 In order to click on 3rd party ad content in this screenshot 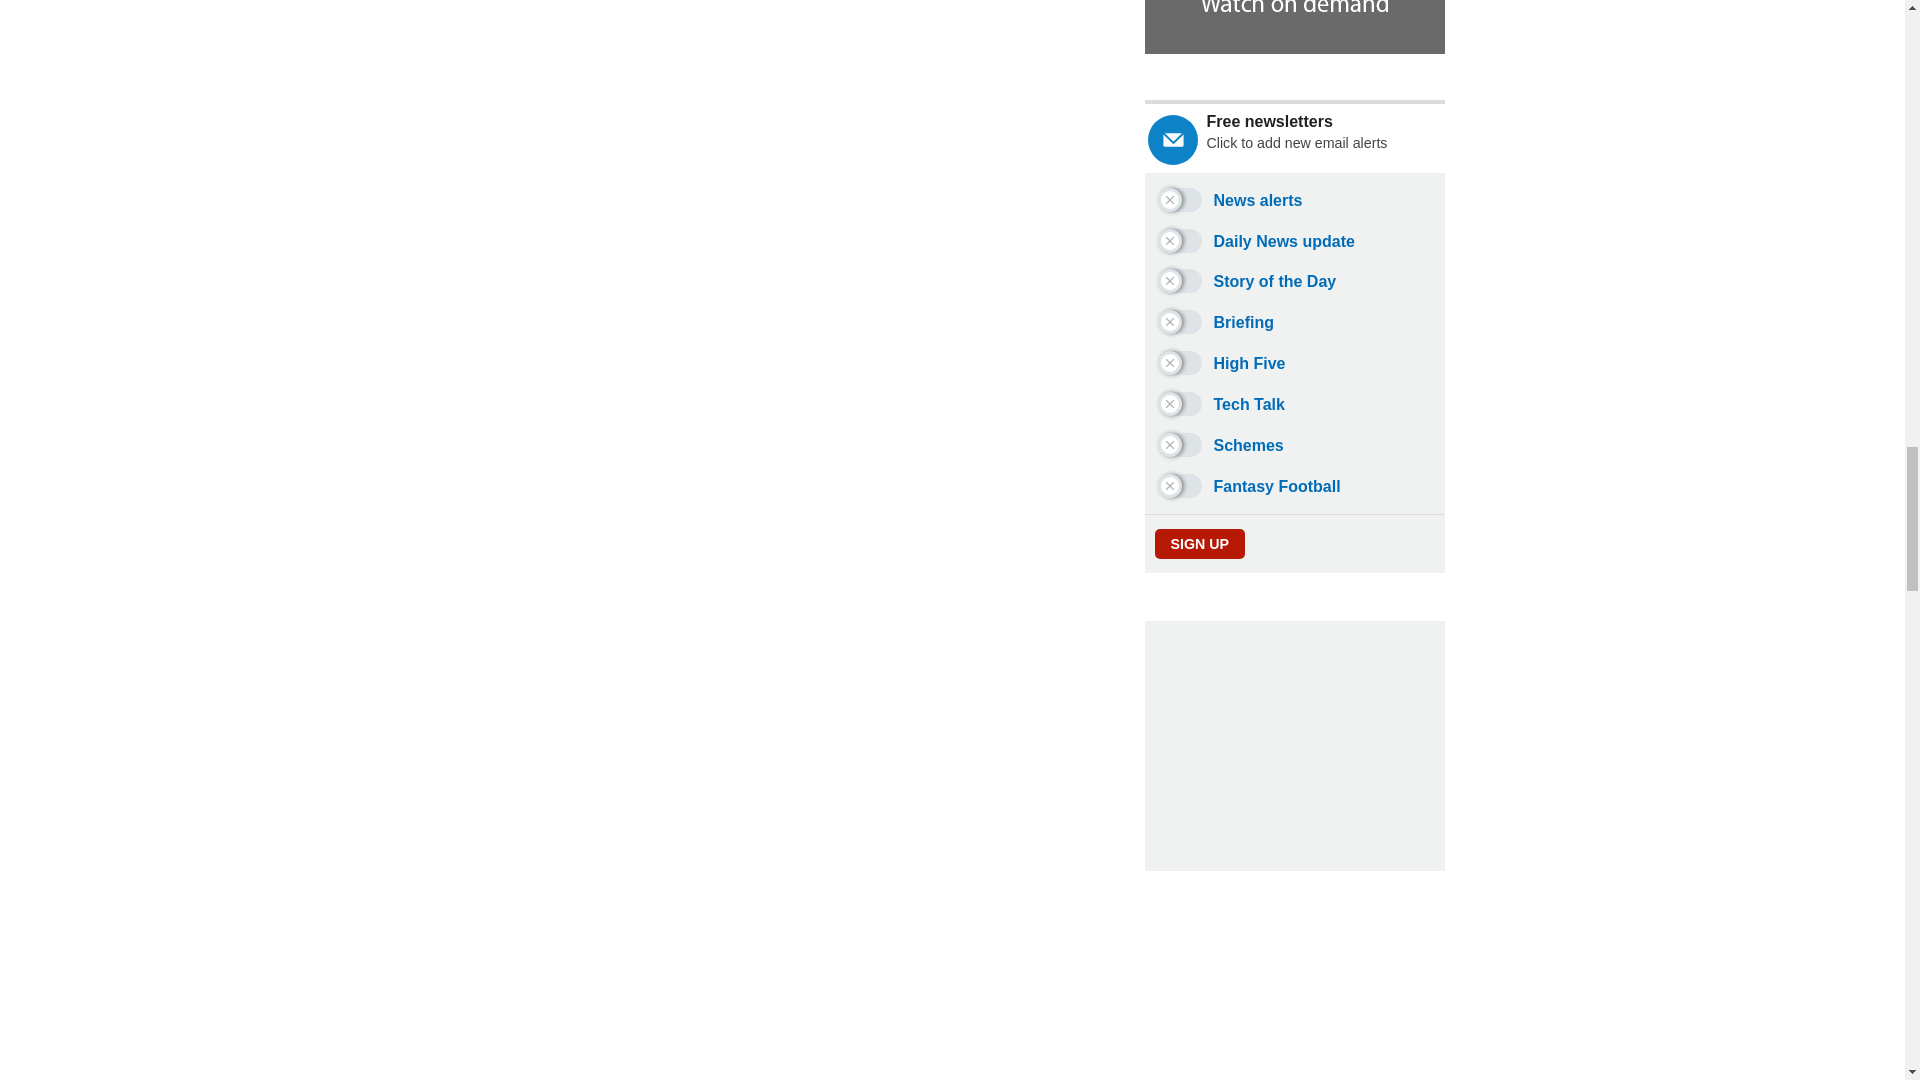, I will do `click(953, 1004)`.